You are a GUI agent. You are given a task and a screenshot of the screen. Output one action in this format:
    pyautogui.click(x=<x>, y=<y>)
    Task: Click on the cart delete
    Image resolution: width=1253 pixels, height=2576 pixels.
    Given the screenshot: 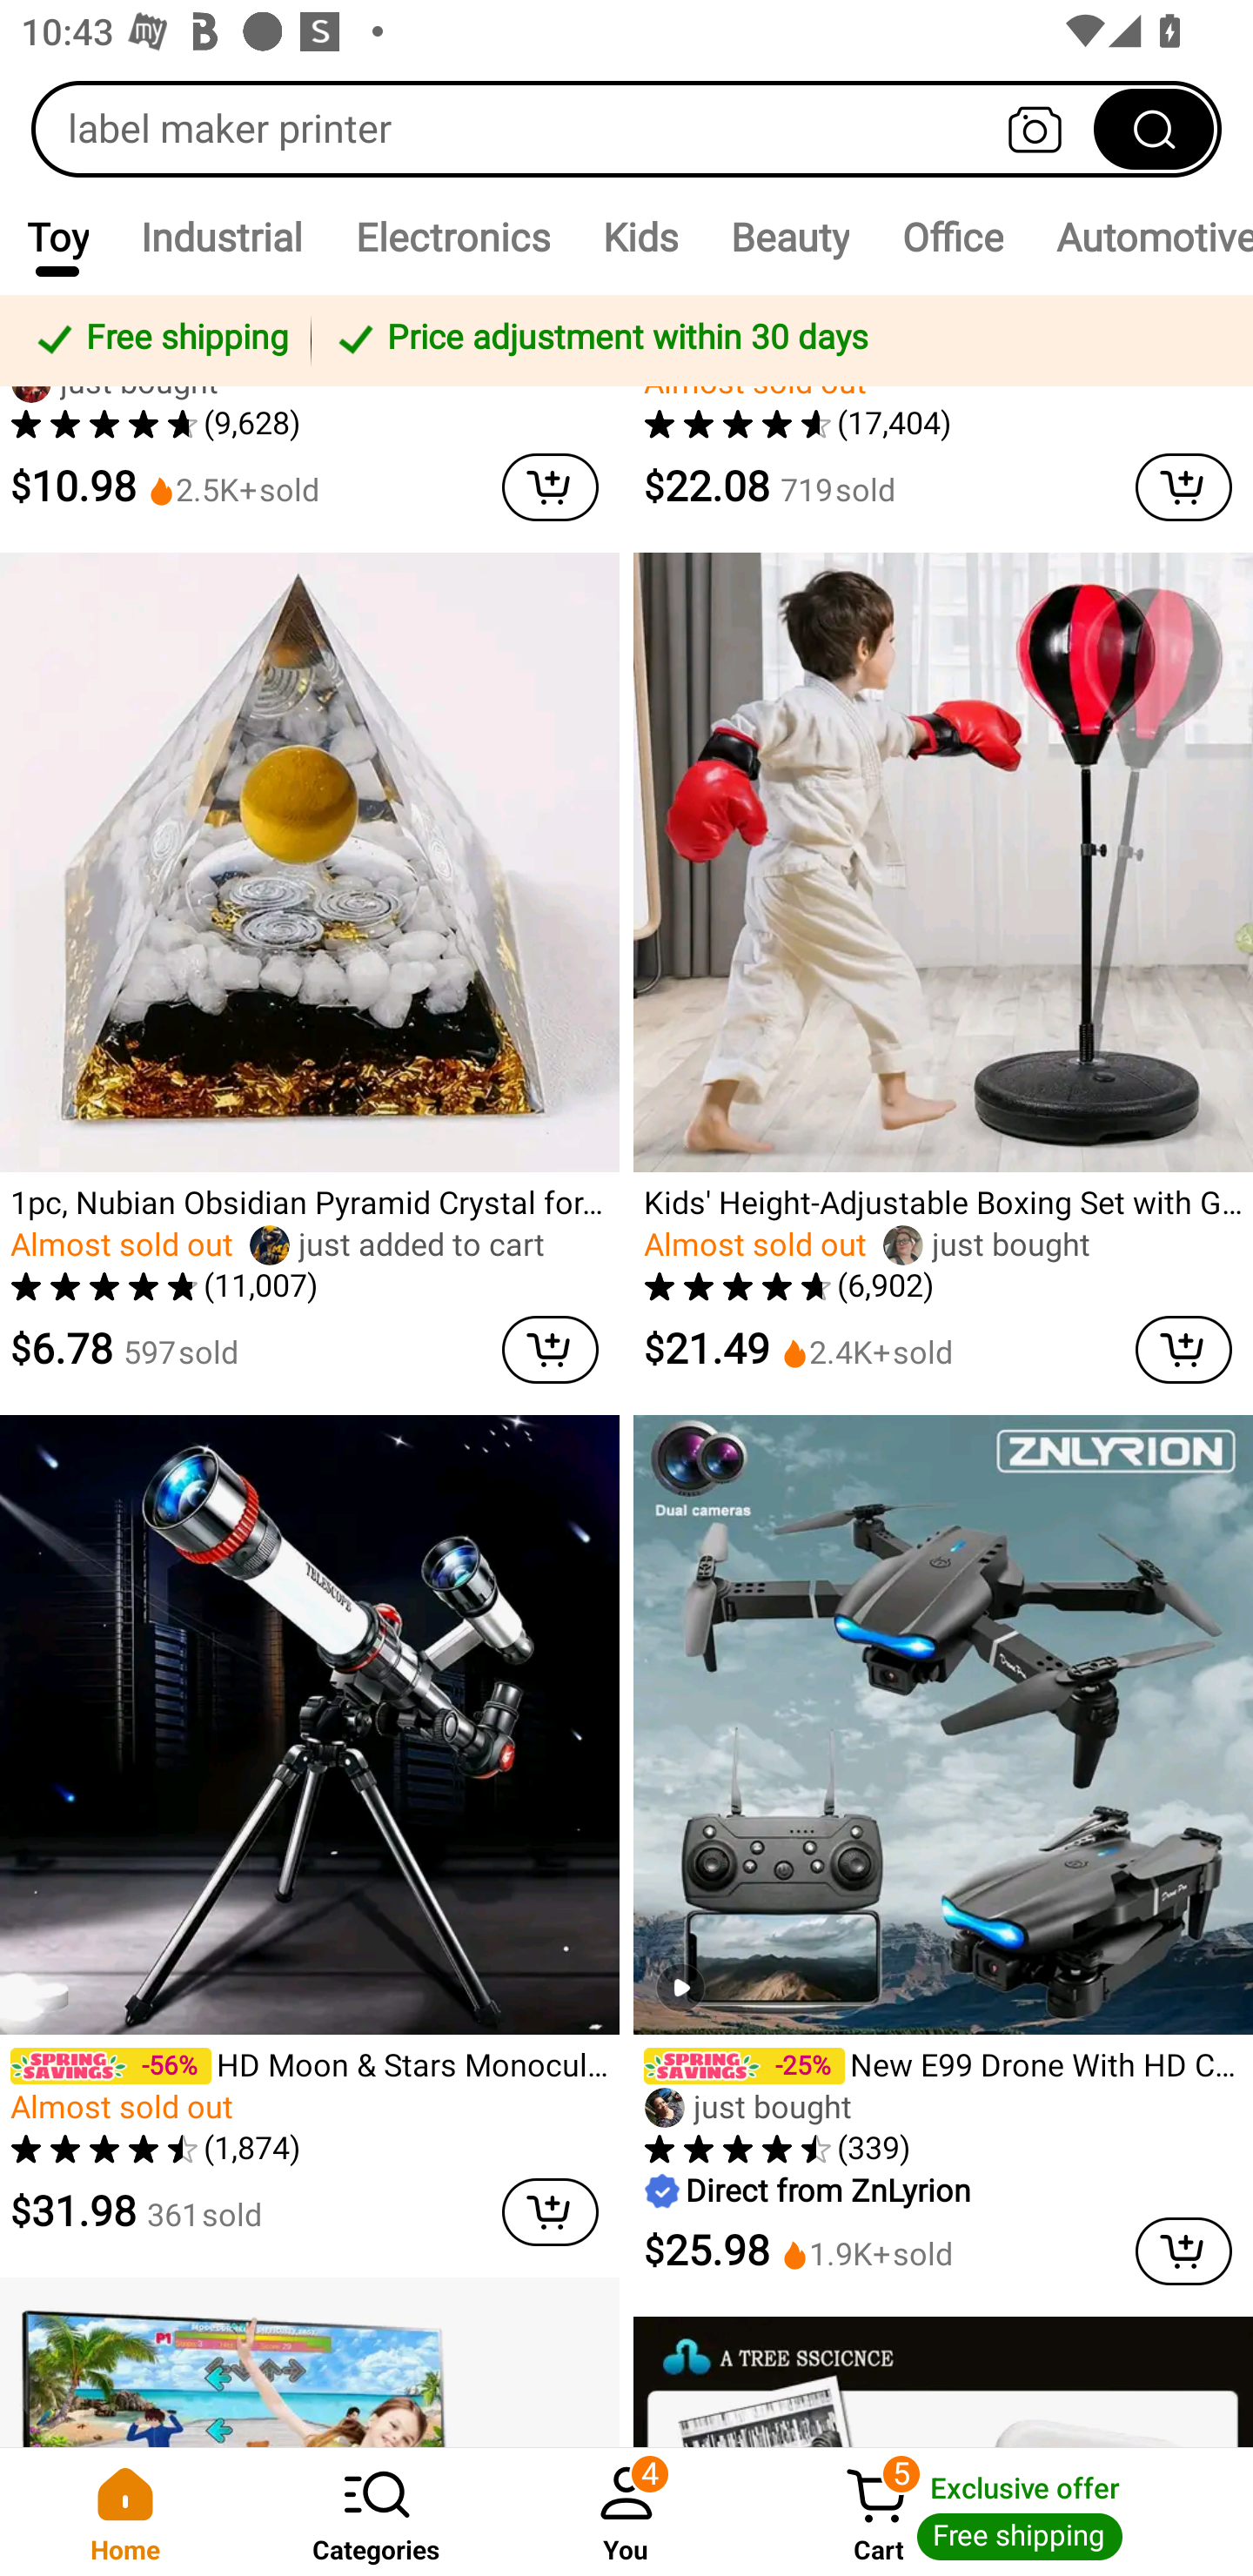 What is the action you would take?
    pyautogui.click(x=550, y=486)
    